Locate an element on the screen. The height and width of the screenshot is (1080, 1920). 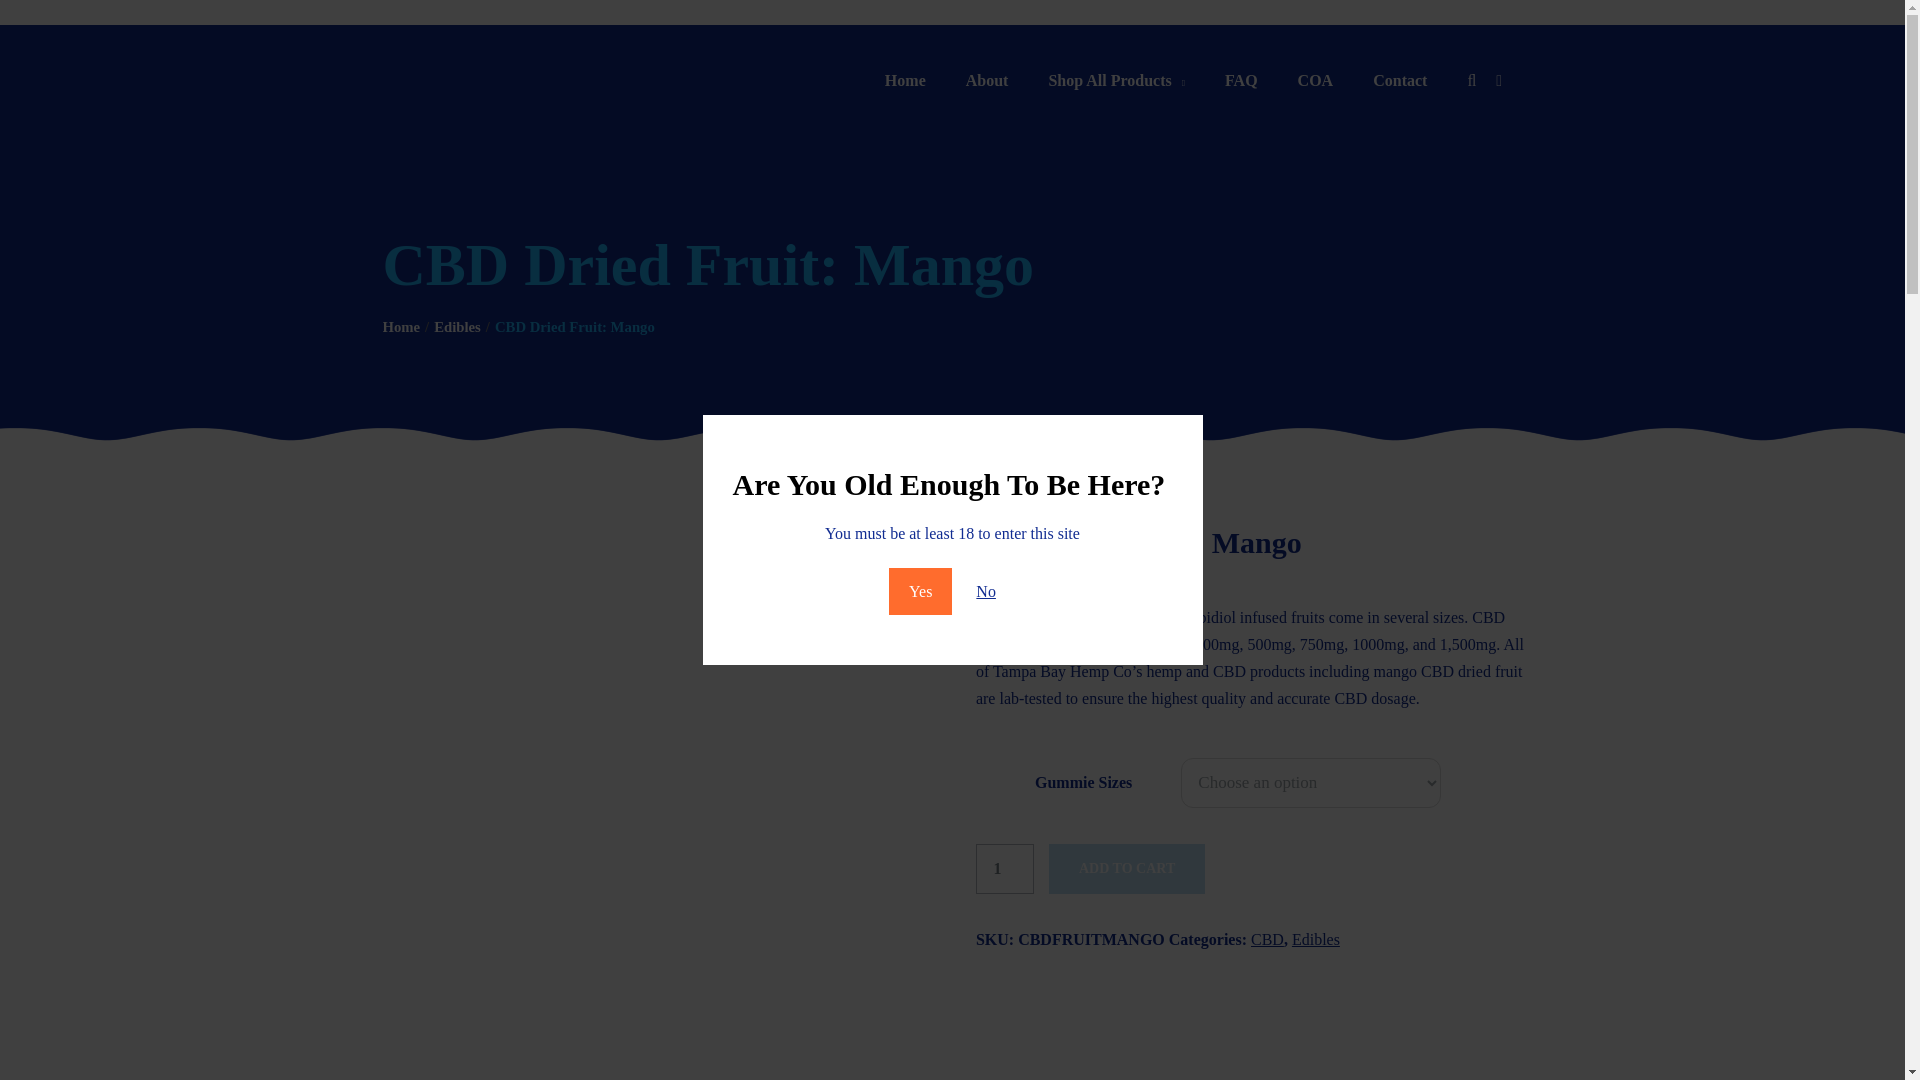
About Us is located at coordinates (988, 80).